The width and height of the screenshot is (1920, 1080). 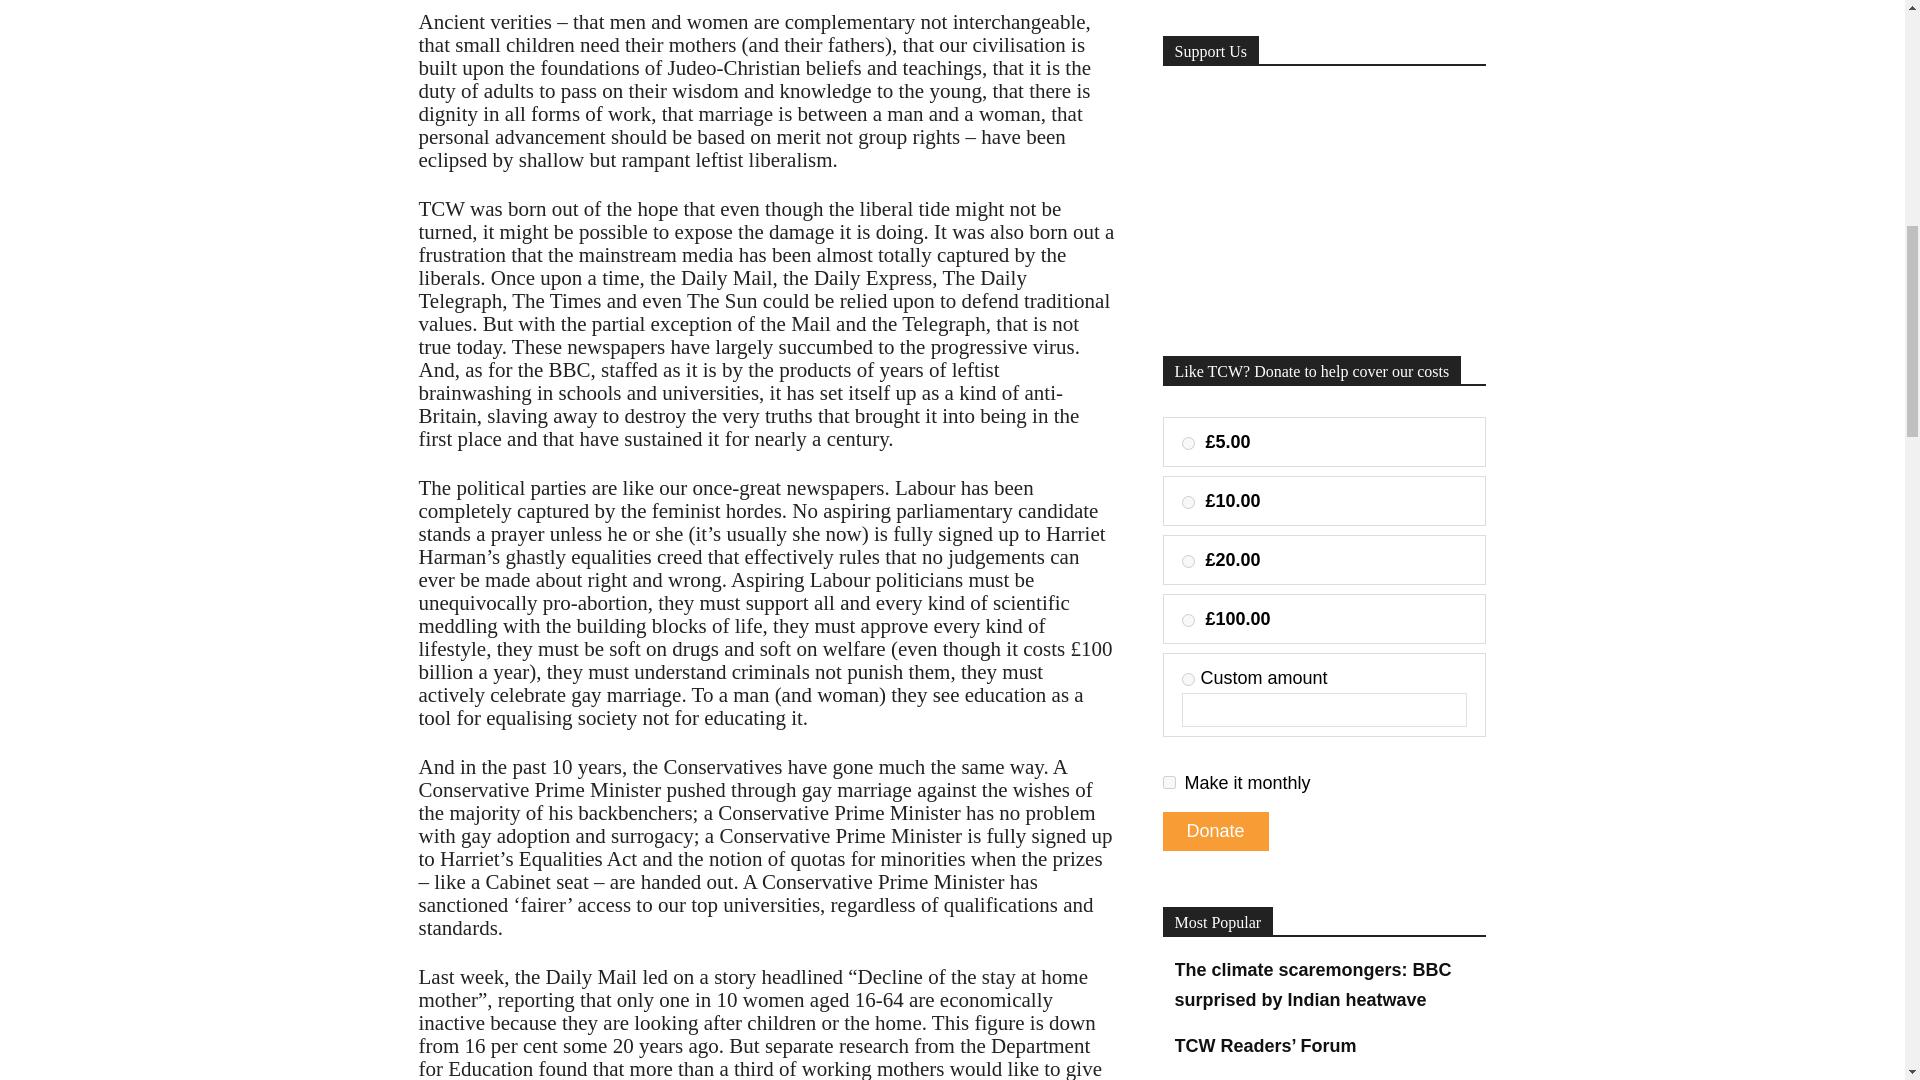 I want to click on 5, so click(x=1188, y=444).